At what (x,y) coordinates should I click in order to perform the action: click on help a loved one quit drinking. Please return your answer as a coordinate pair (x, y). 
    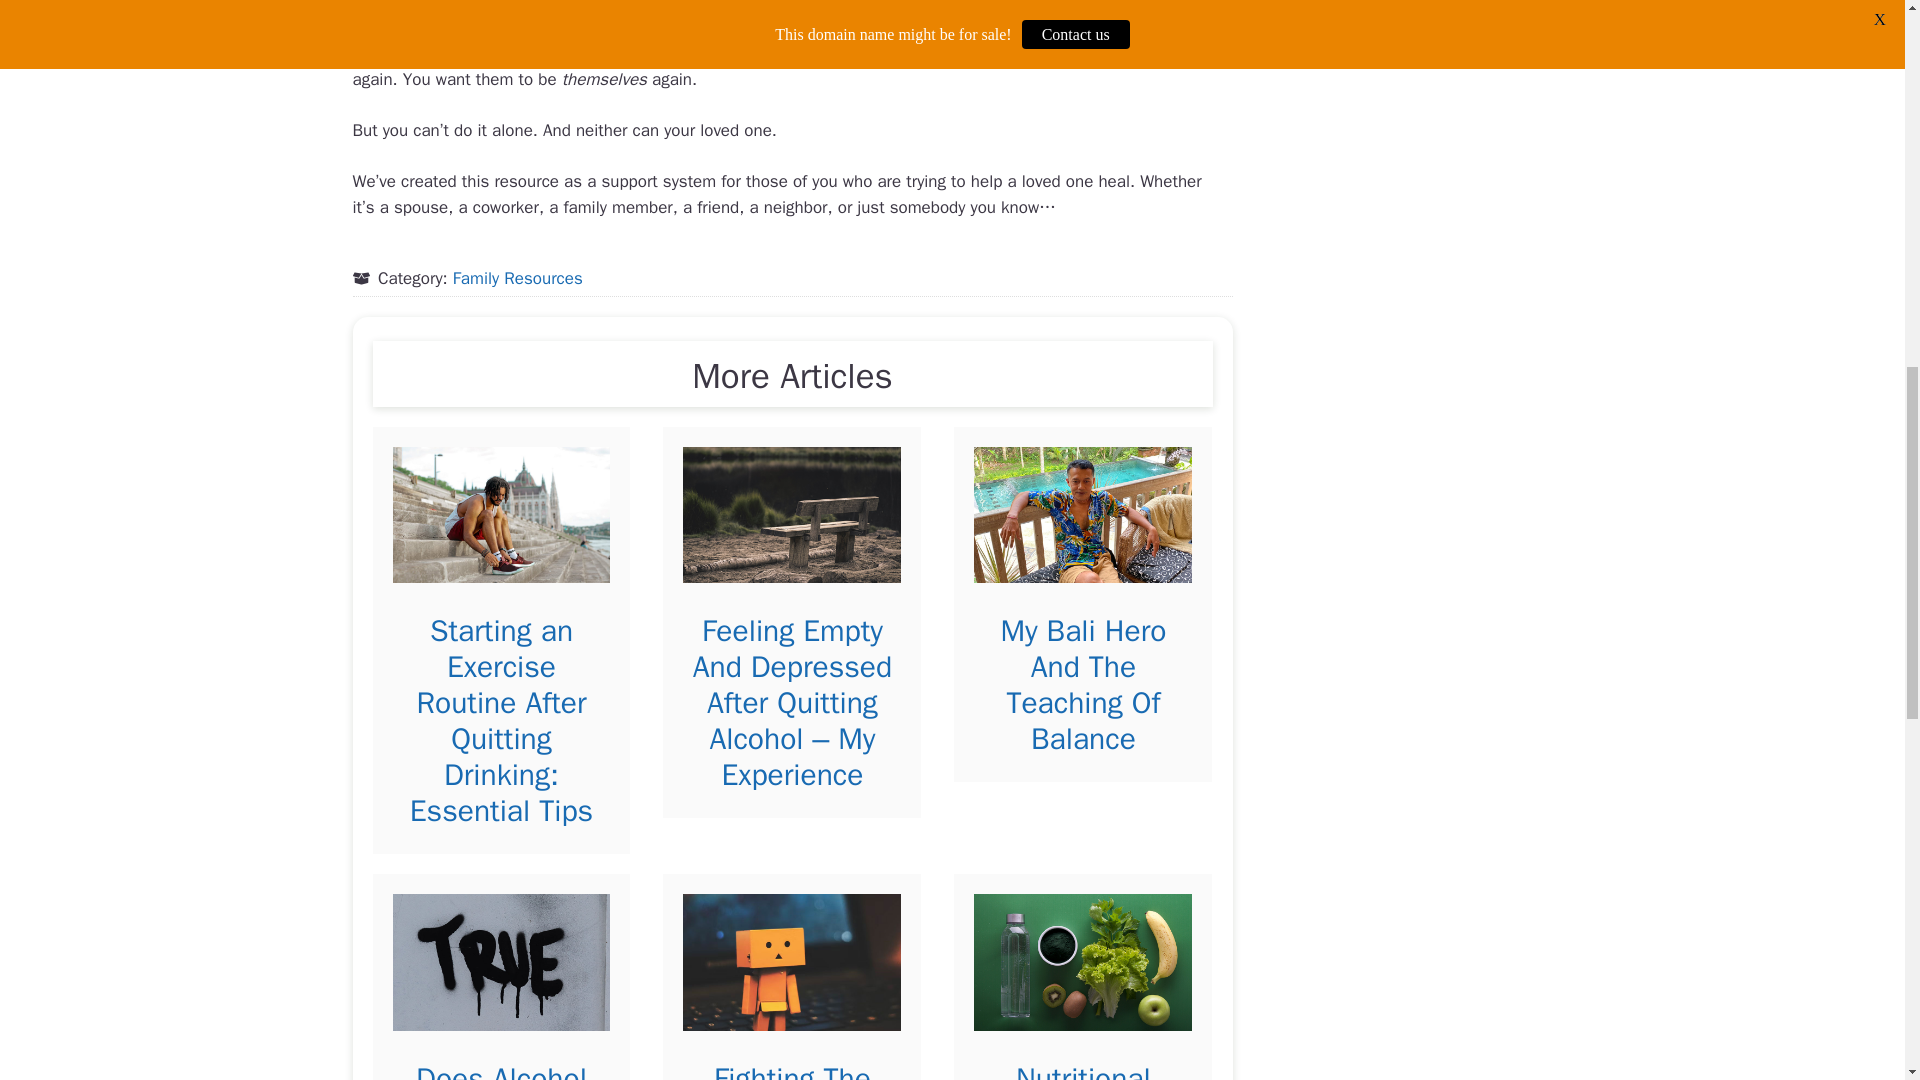
    Looking at the image, I should click on (1010, 7).